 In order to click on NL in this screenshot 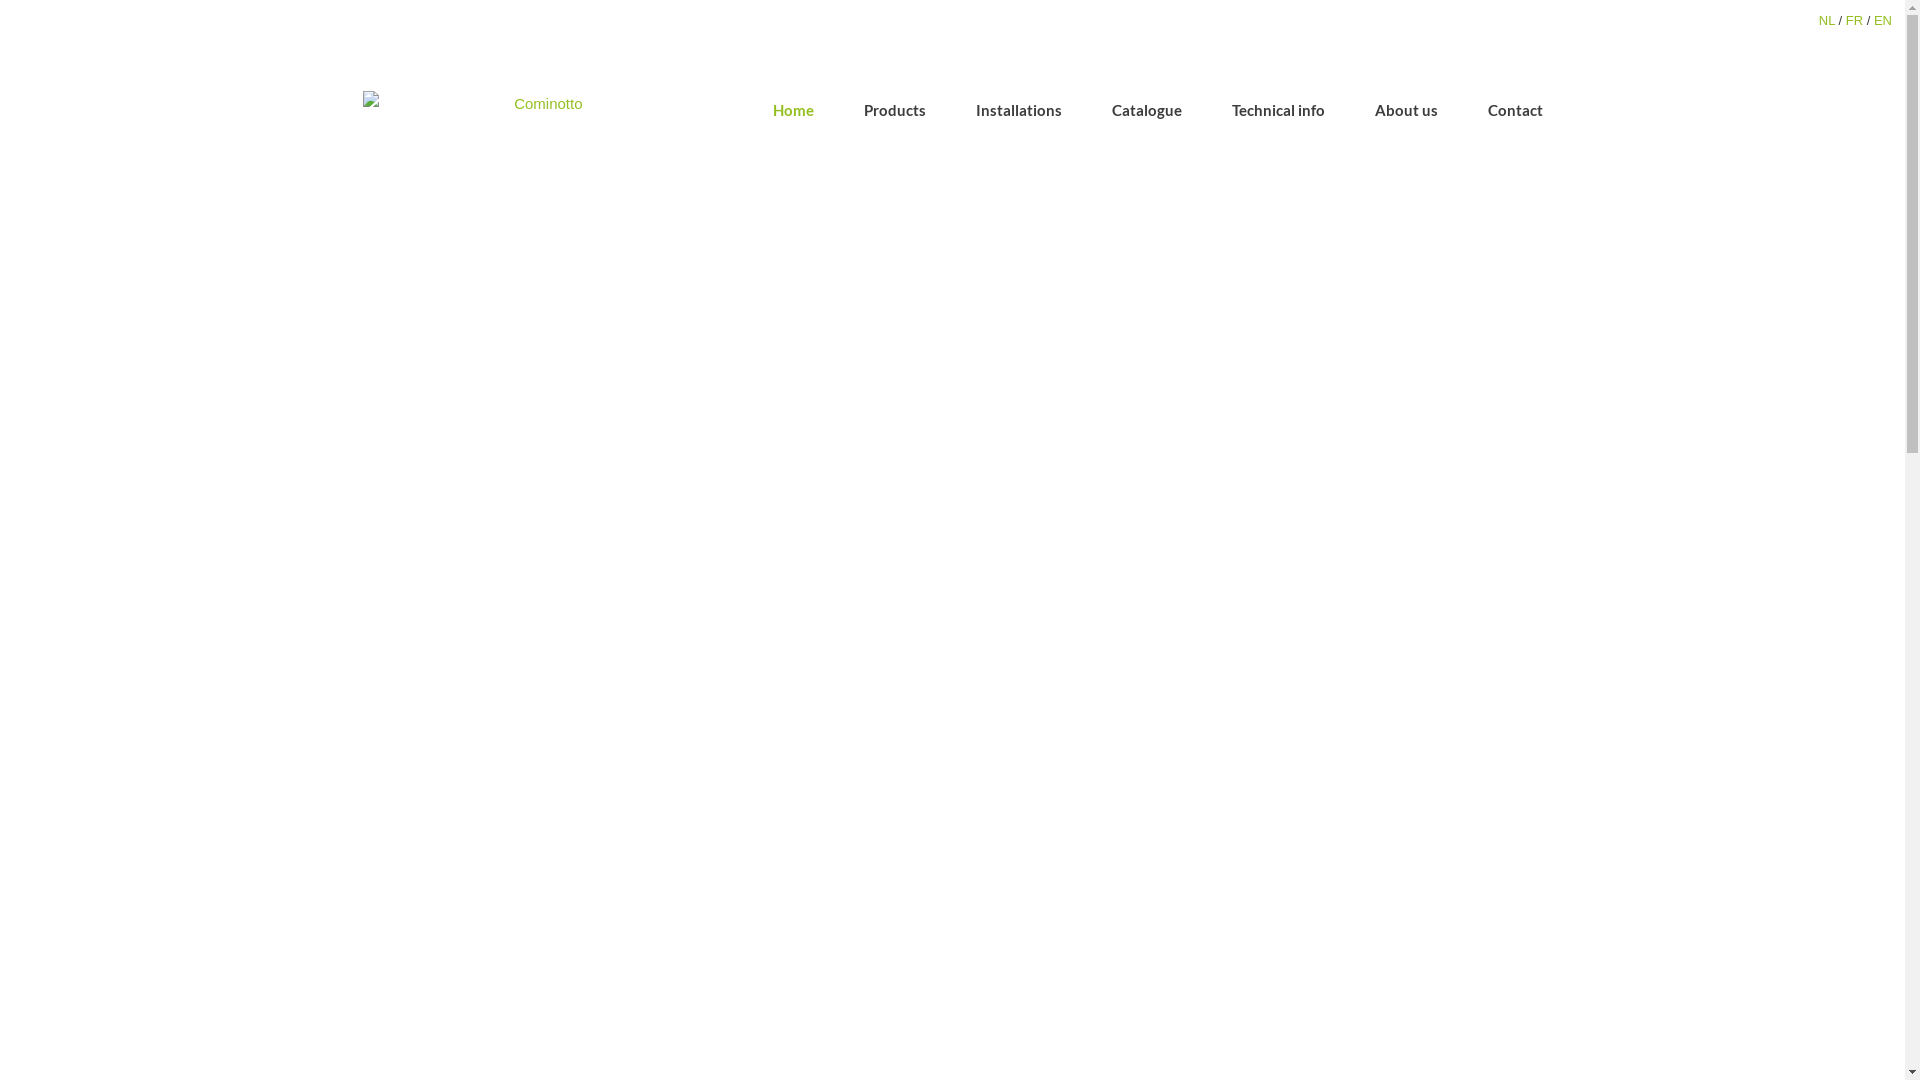, I will do `click(1827, 20)`.